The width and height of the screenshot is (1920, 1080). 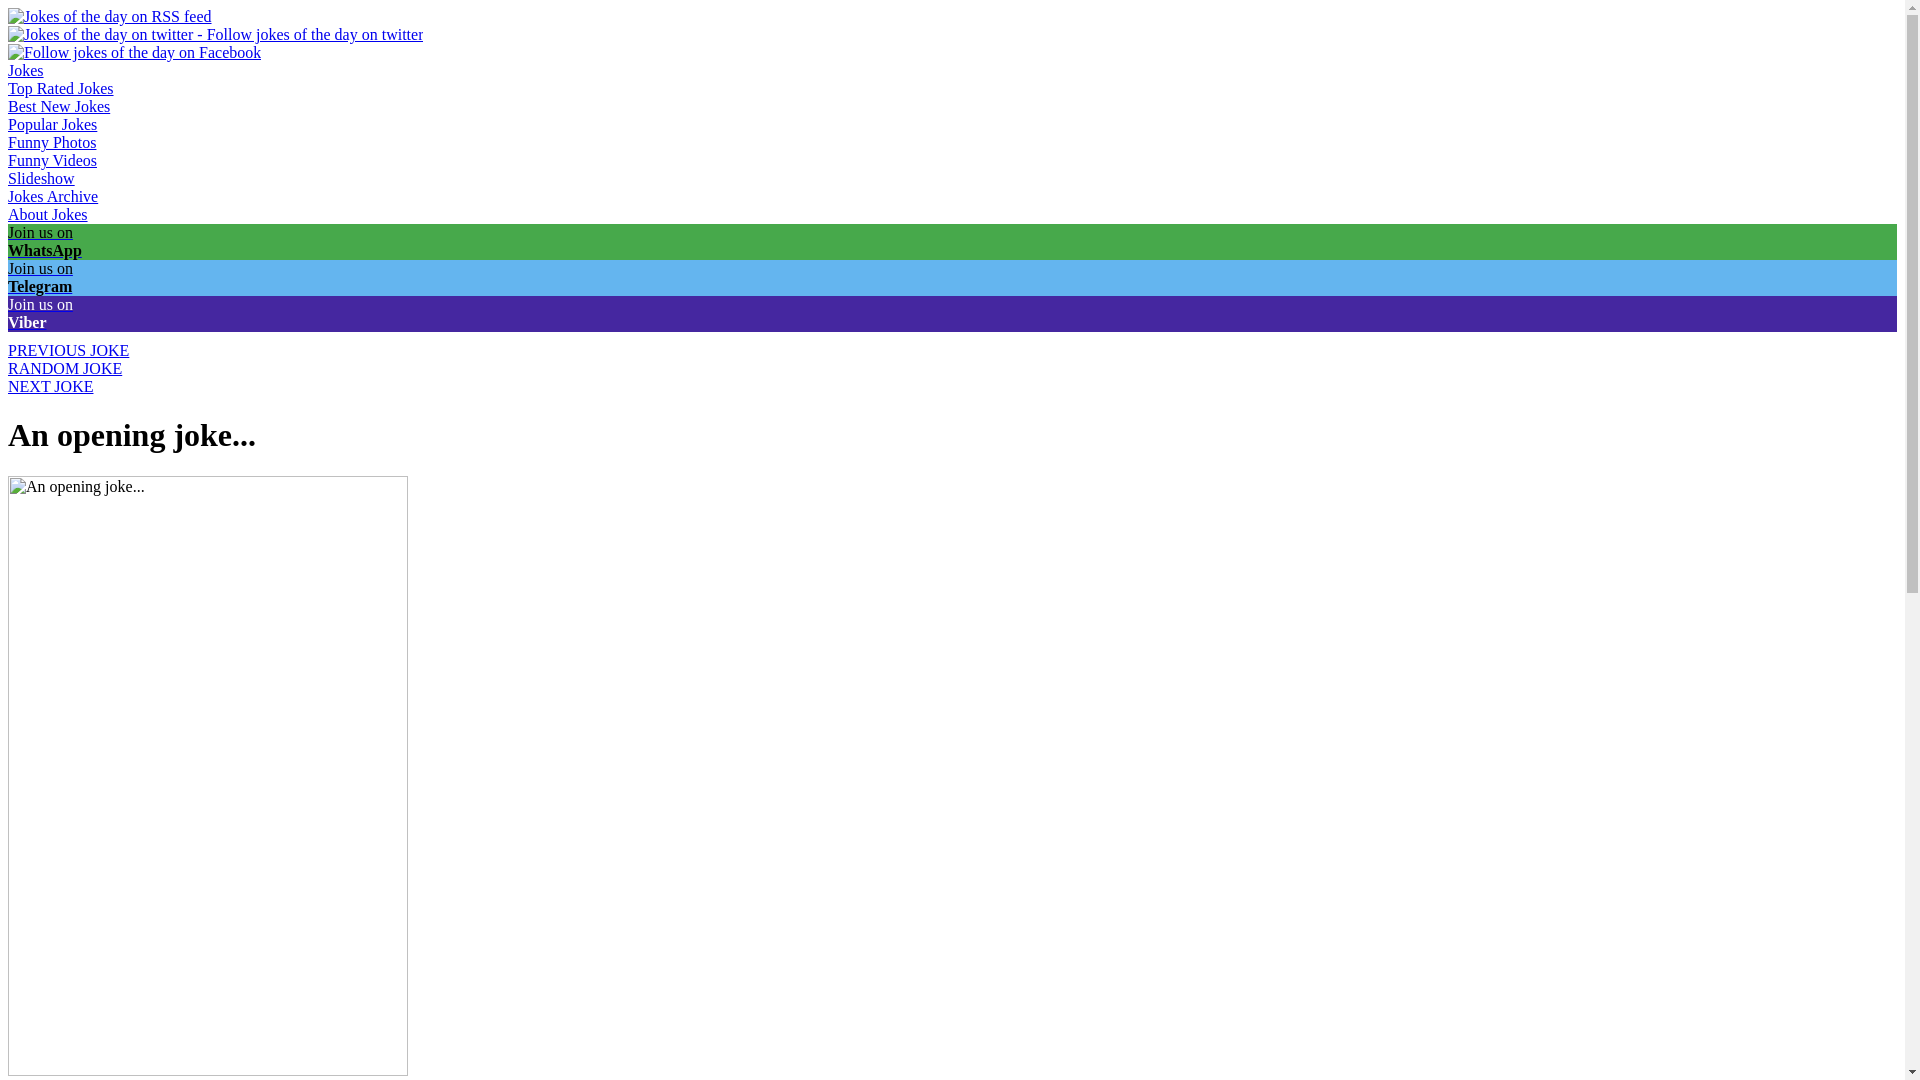 I want to click on Funny Photos, so click(x=52, y=142).